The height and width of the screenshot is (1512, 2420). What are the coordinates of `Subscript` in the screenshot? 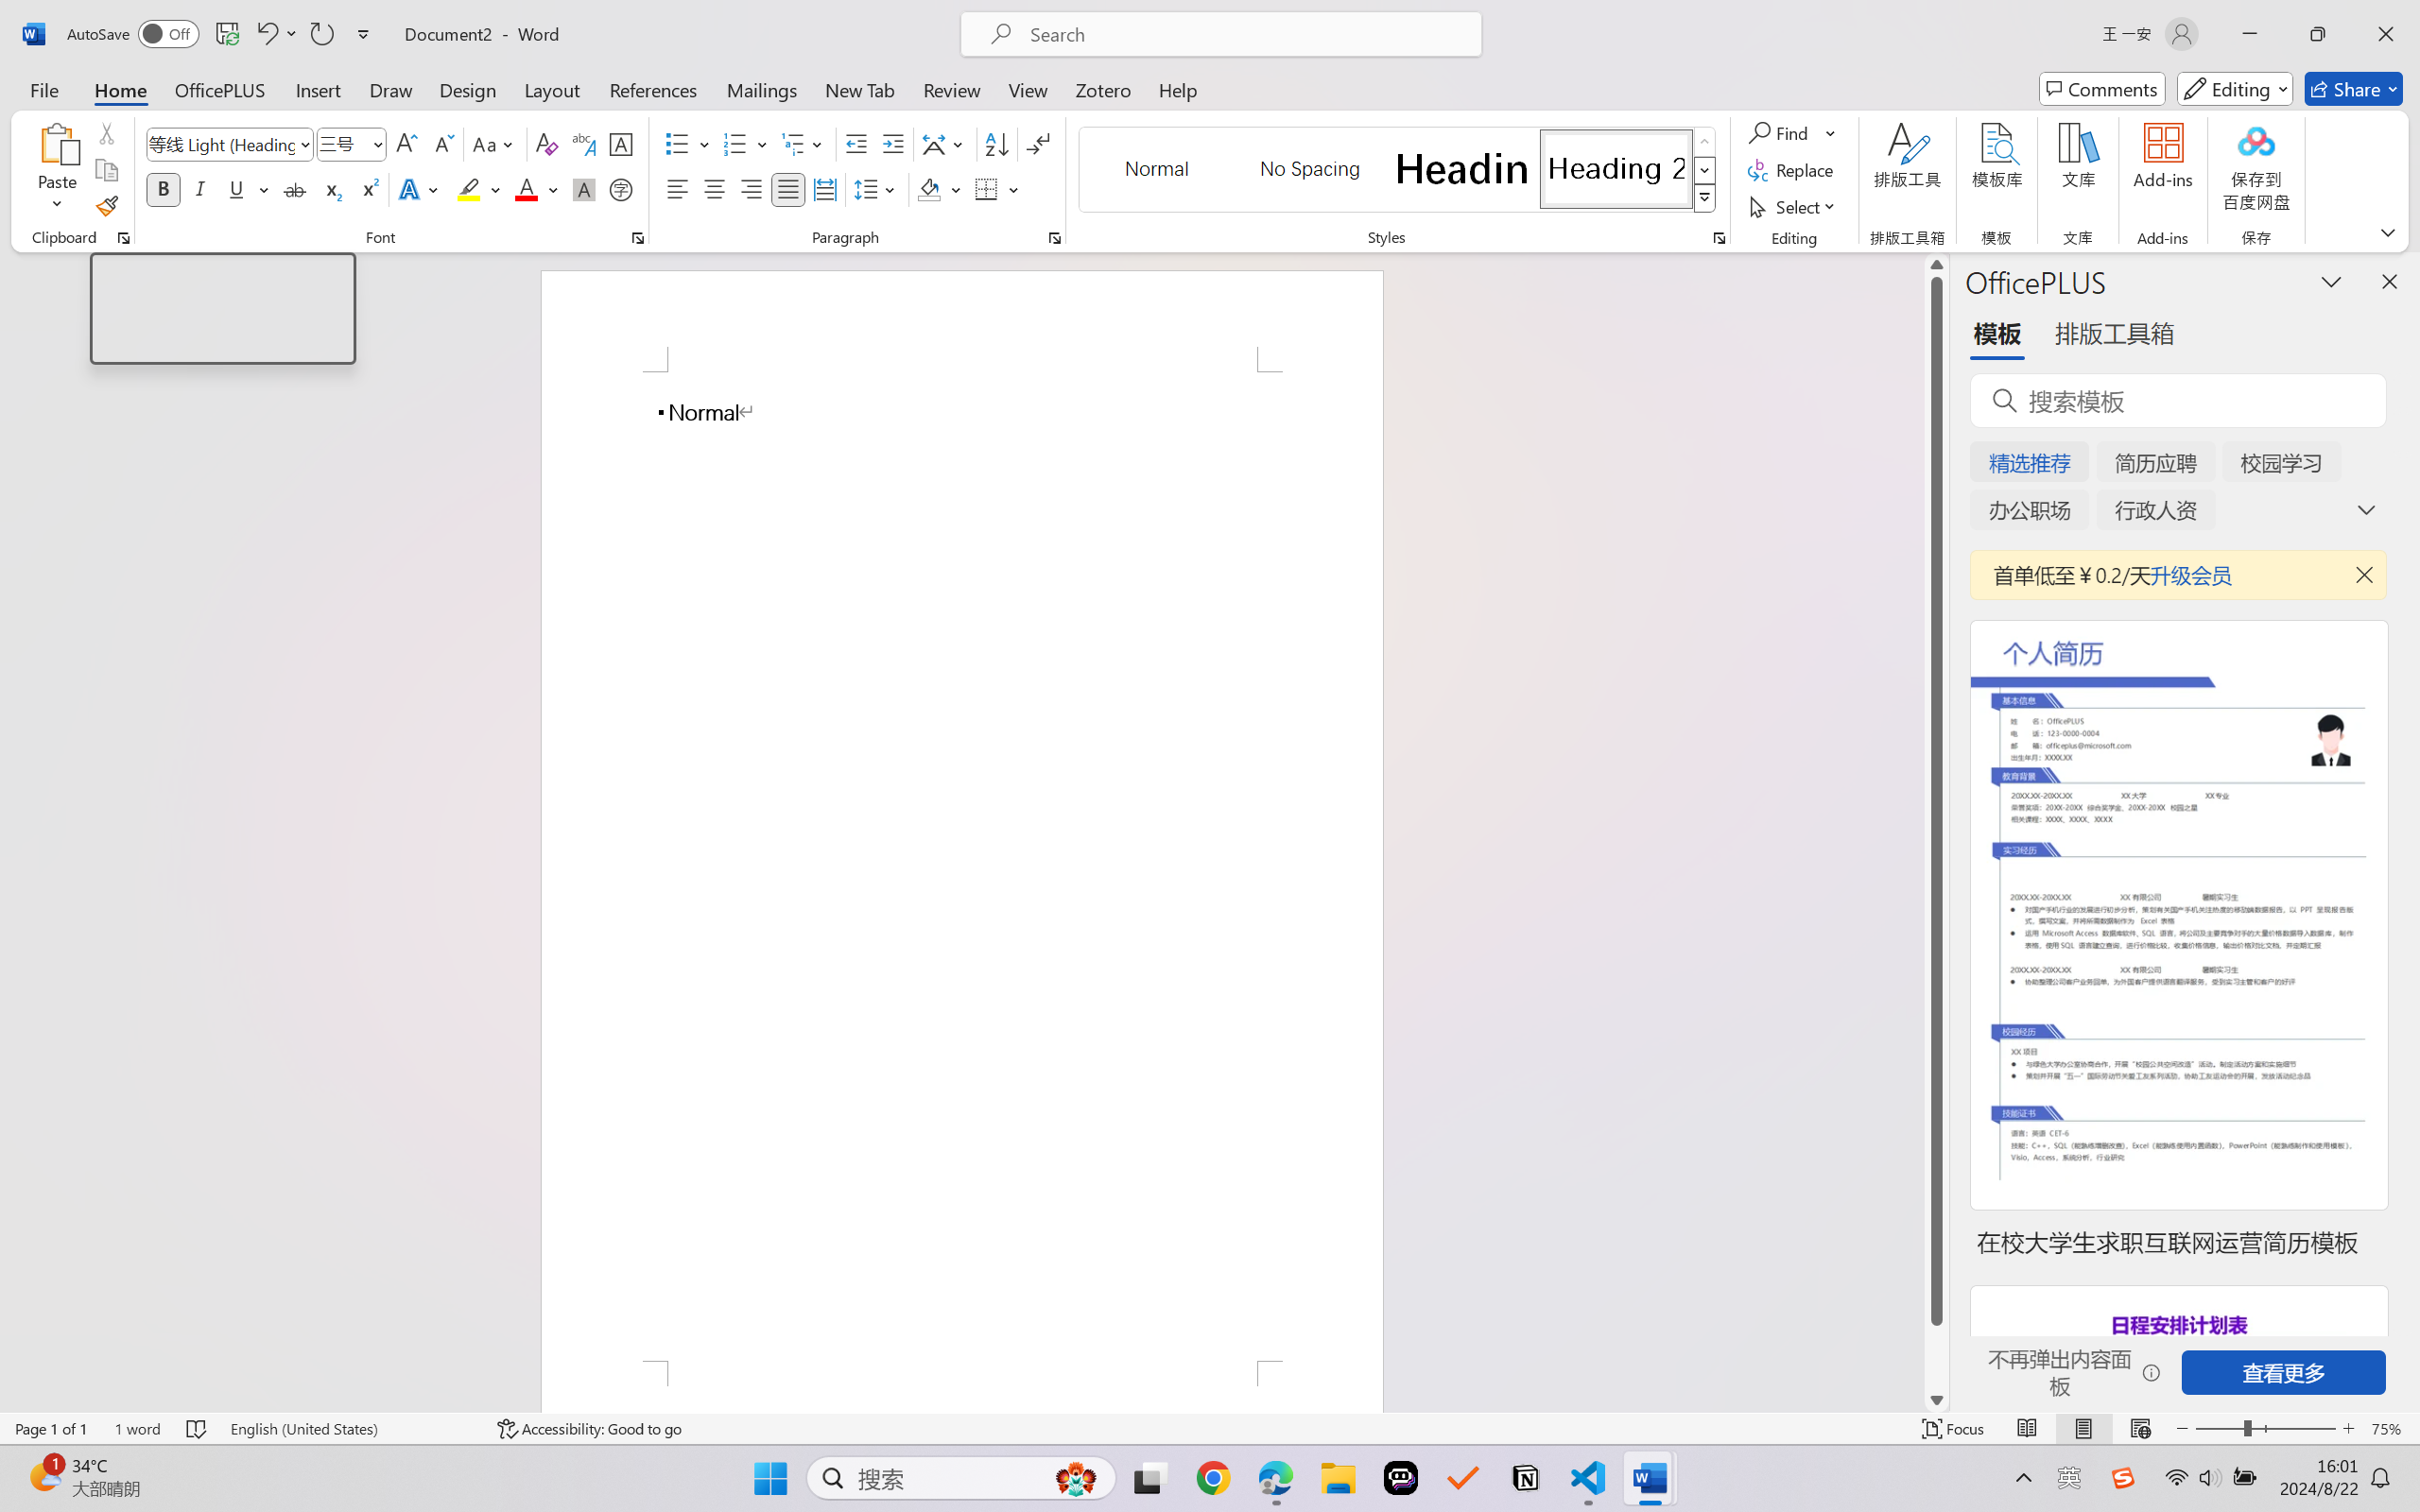 It's located at (331, 189).